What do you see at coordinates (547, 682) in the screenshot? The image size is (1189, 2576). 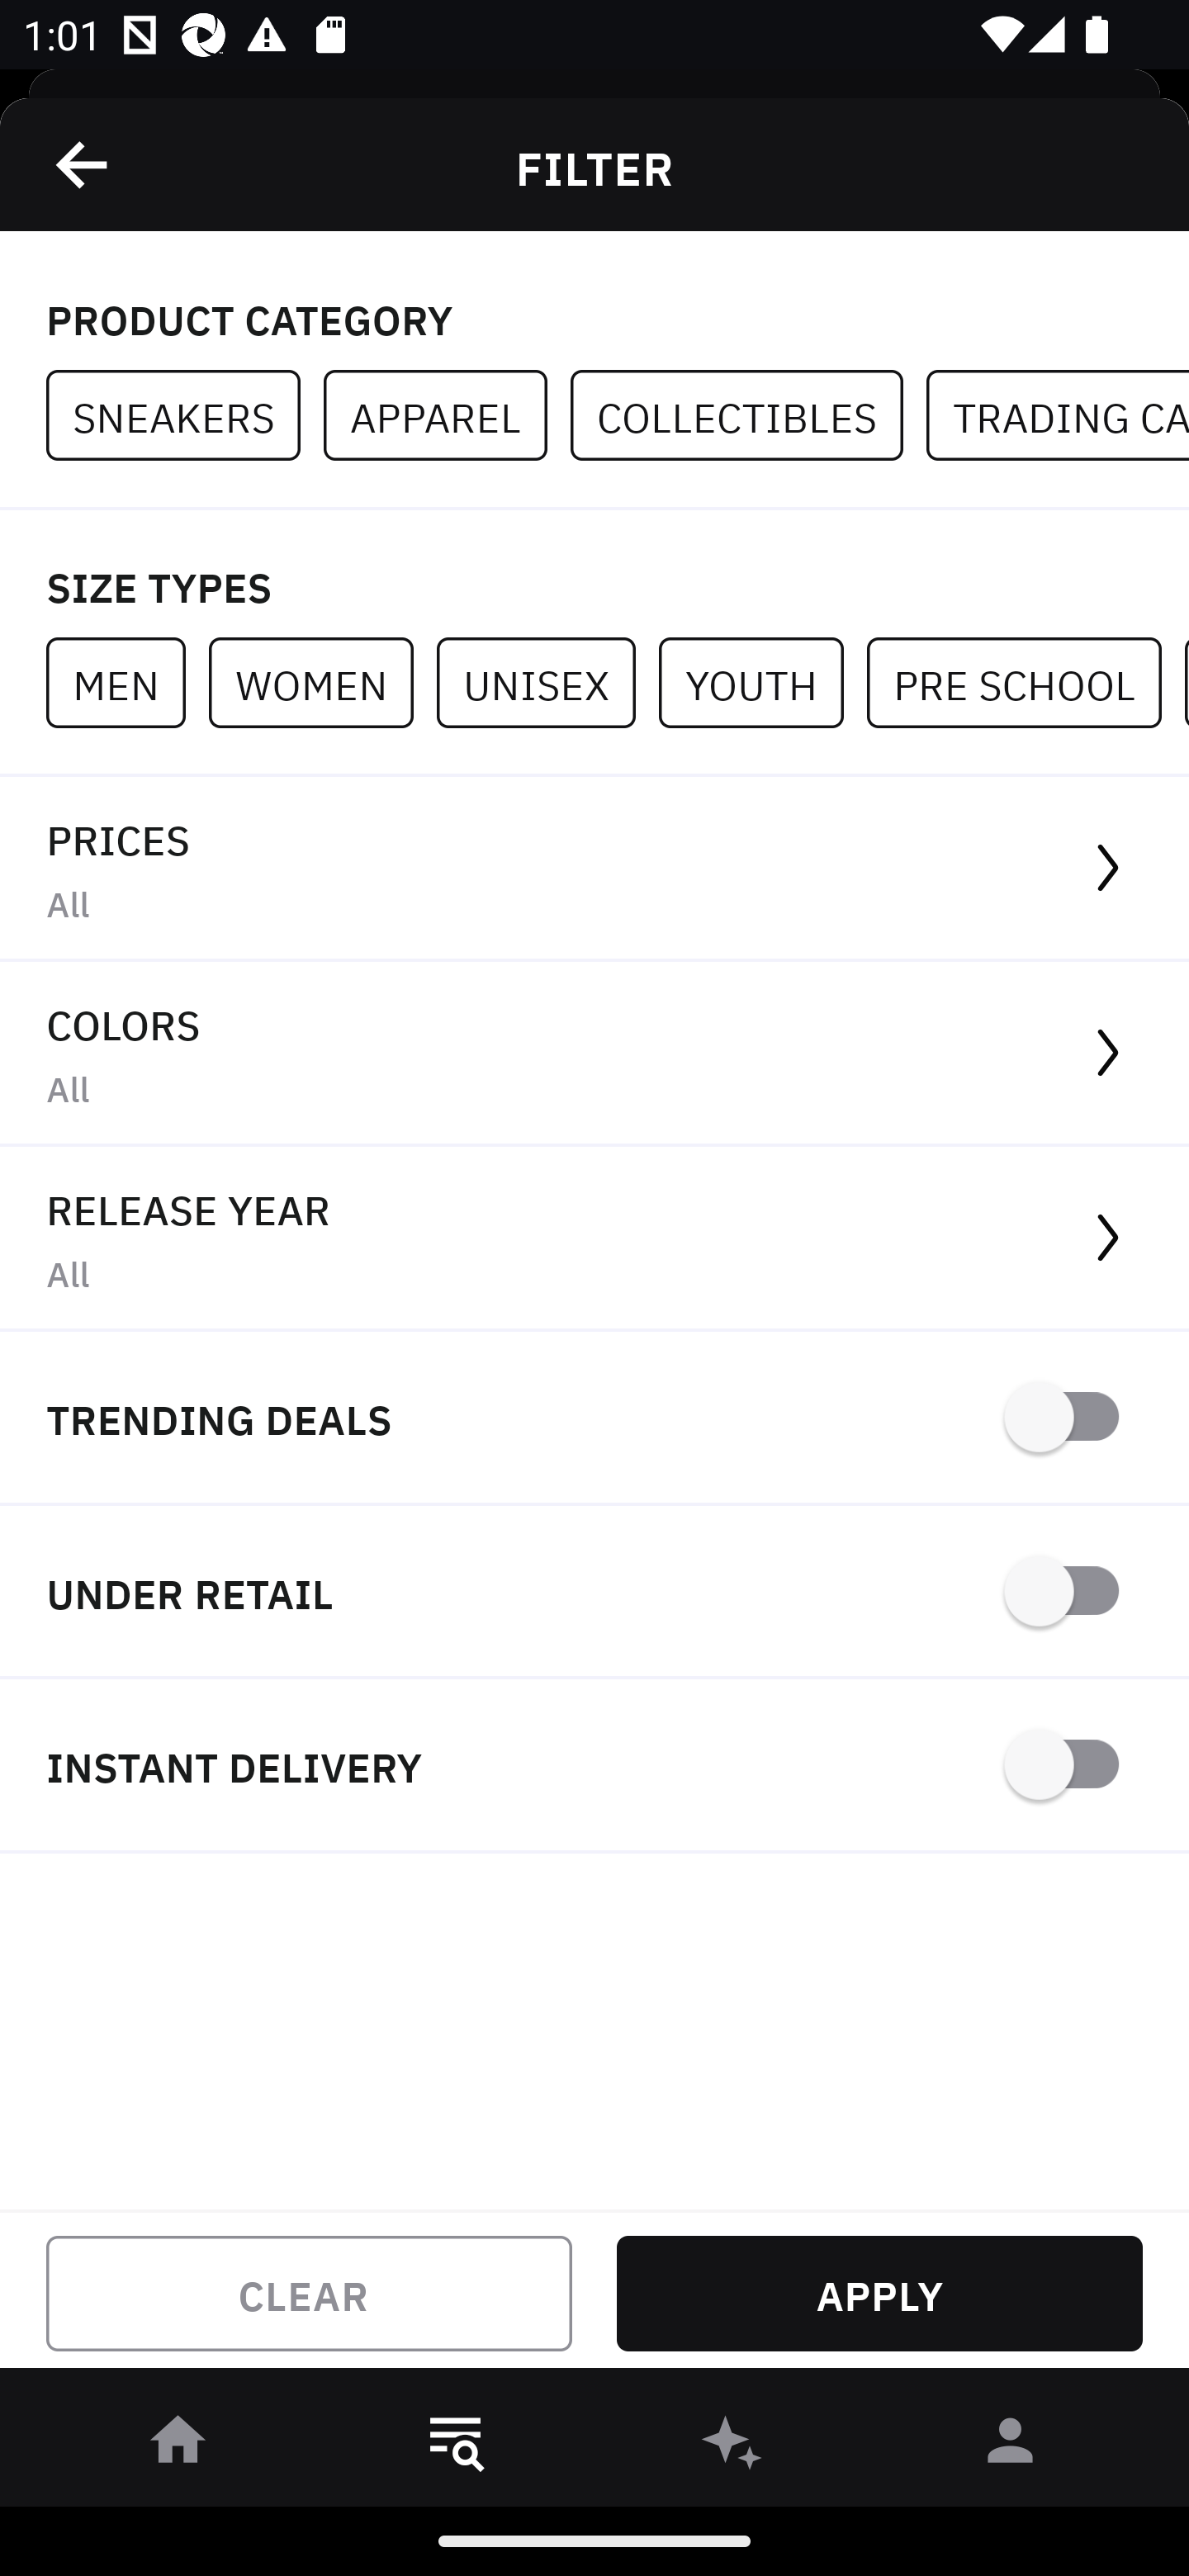 I see `UNISEX` at bounding box center [547, 682].